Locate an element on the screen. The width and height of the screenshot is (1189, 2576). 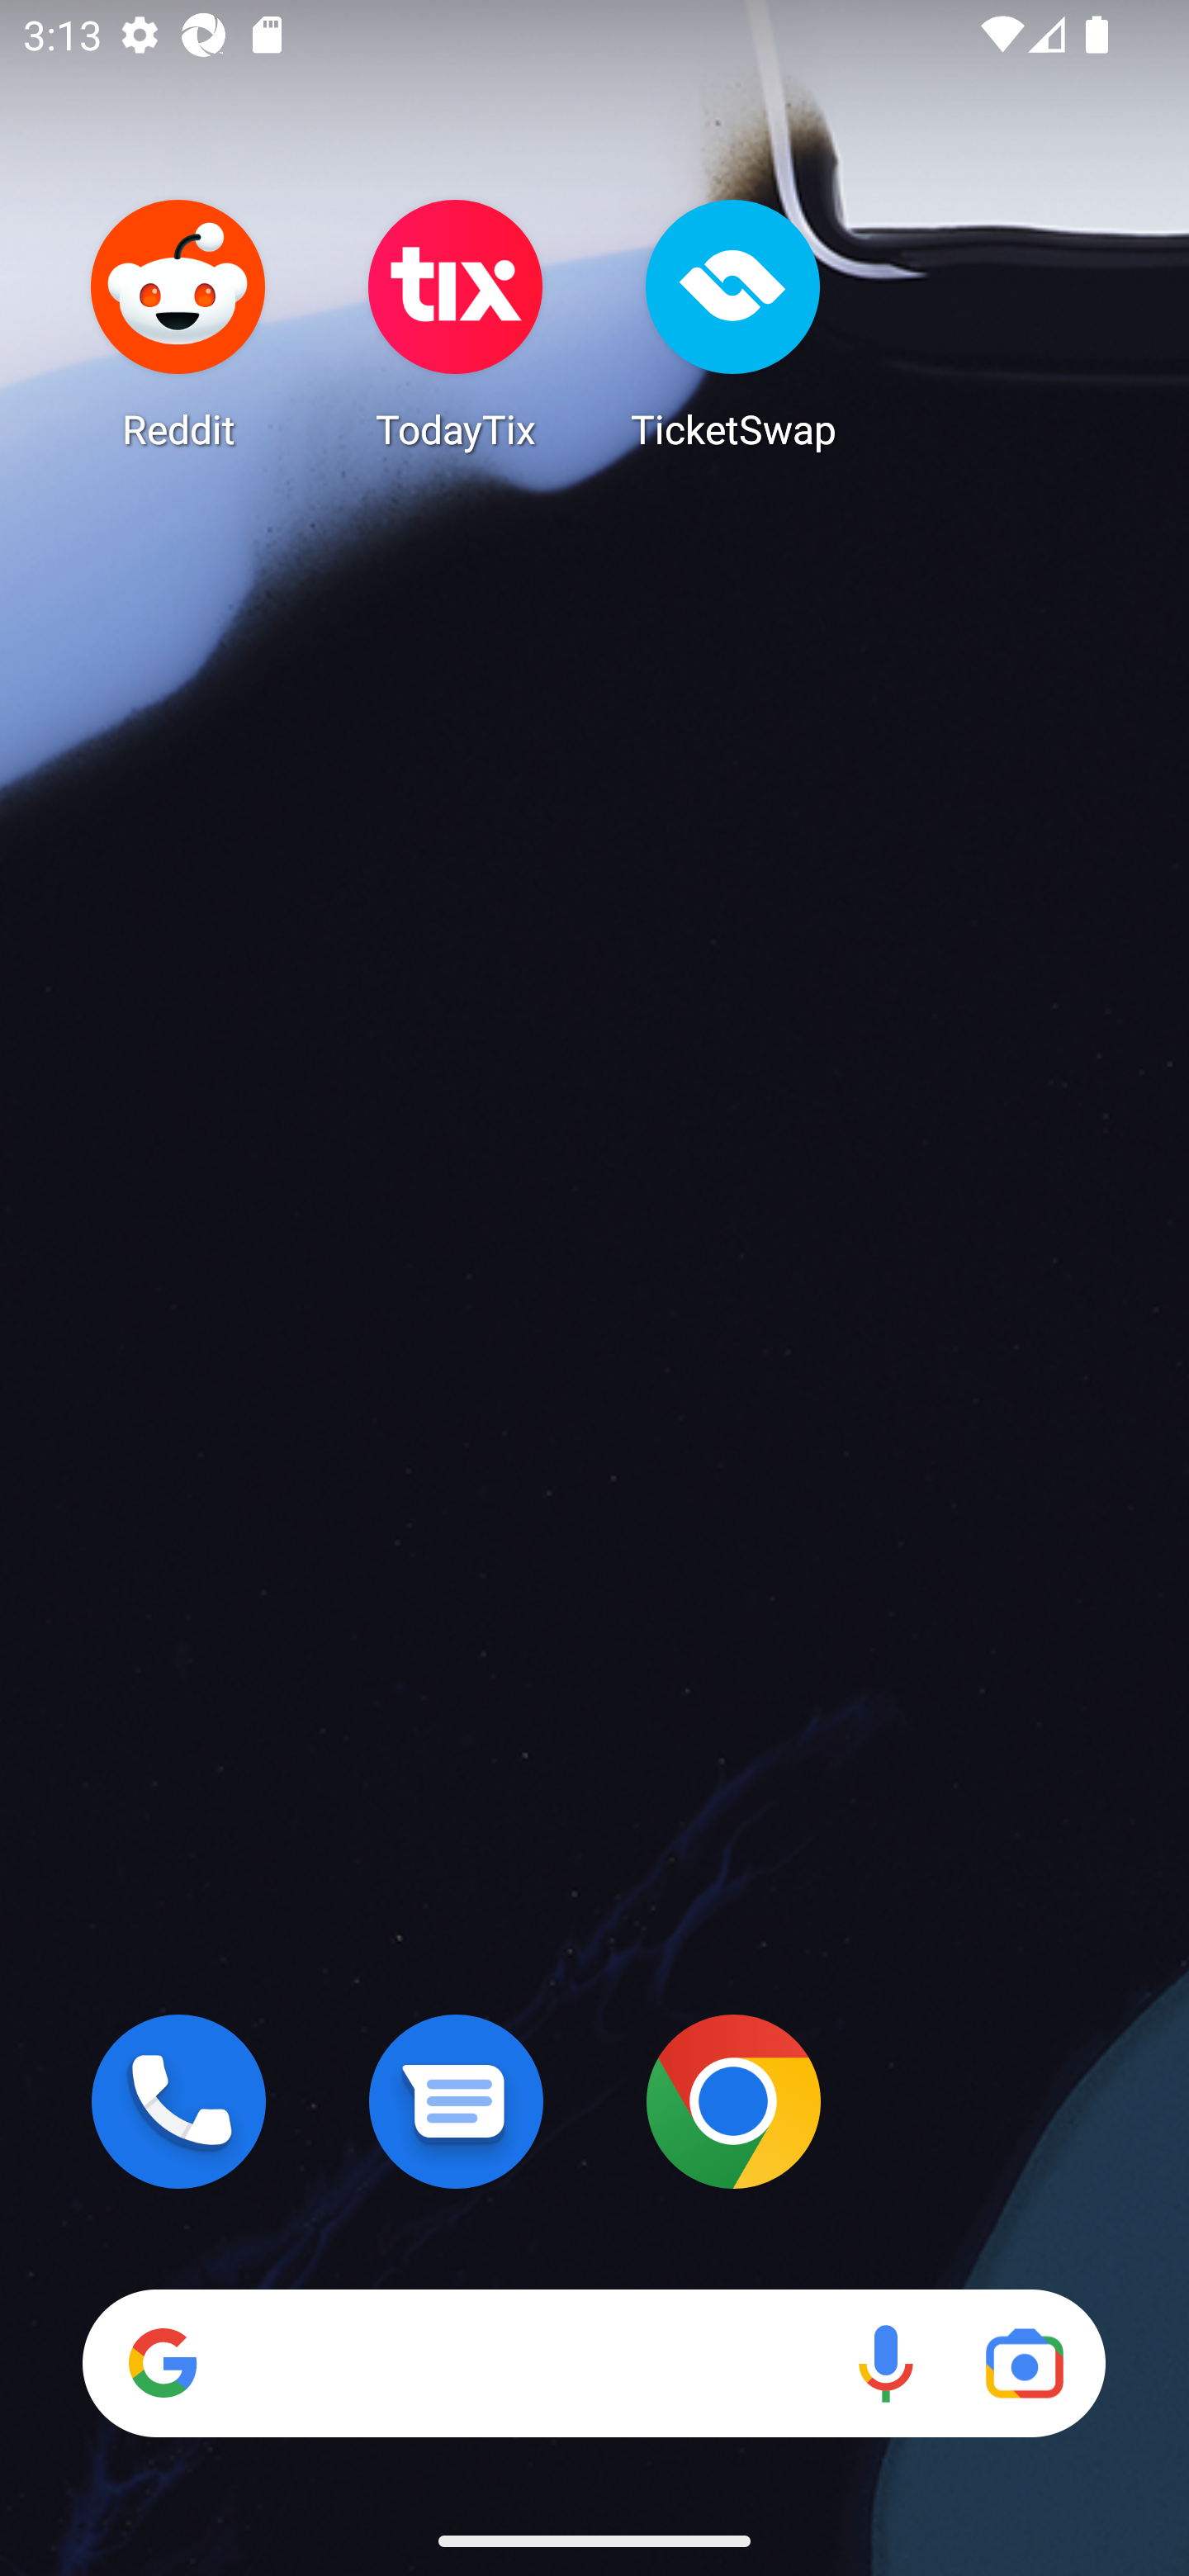
Messages is located at coordinates (456, 2101).